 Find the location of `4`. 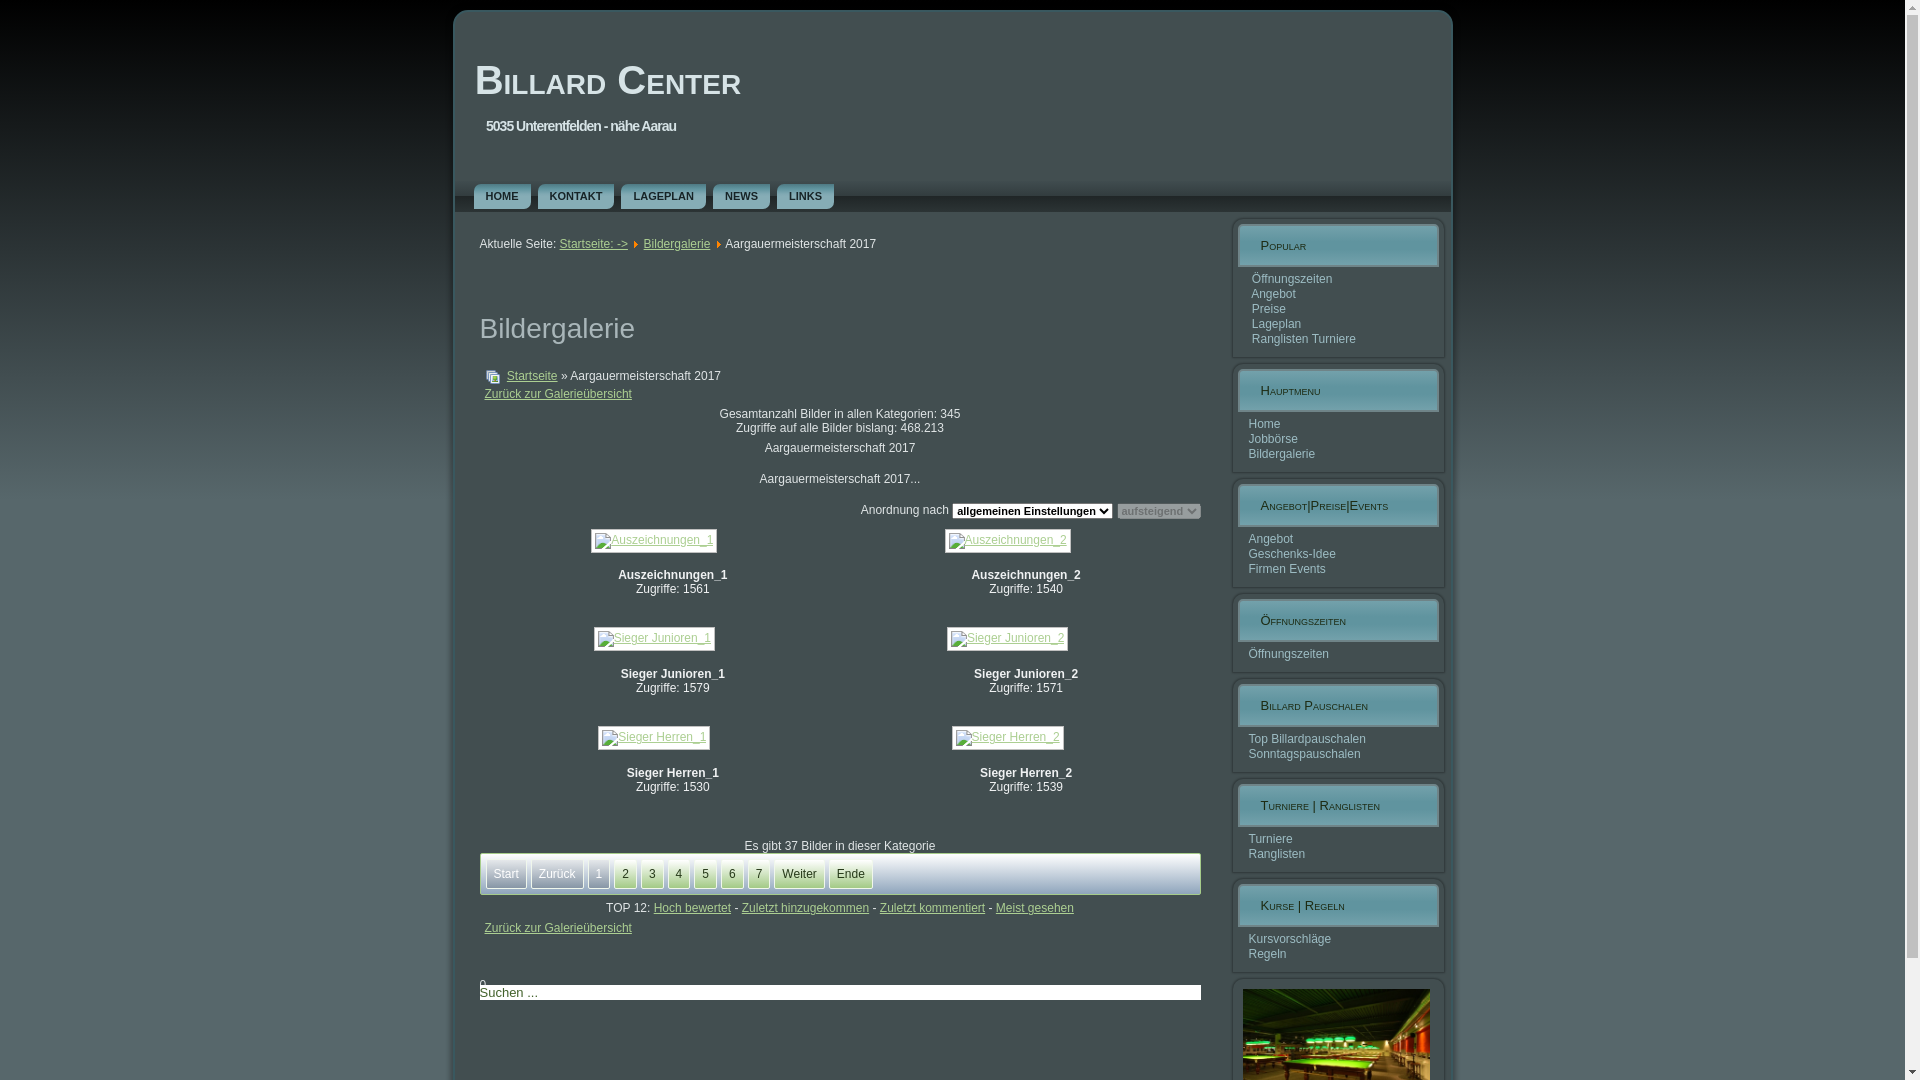

4 is located at coordinates (680, 874).